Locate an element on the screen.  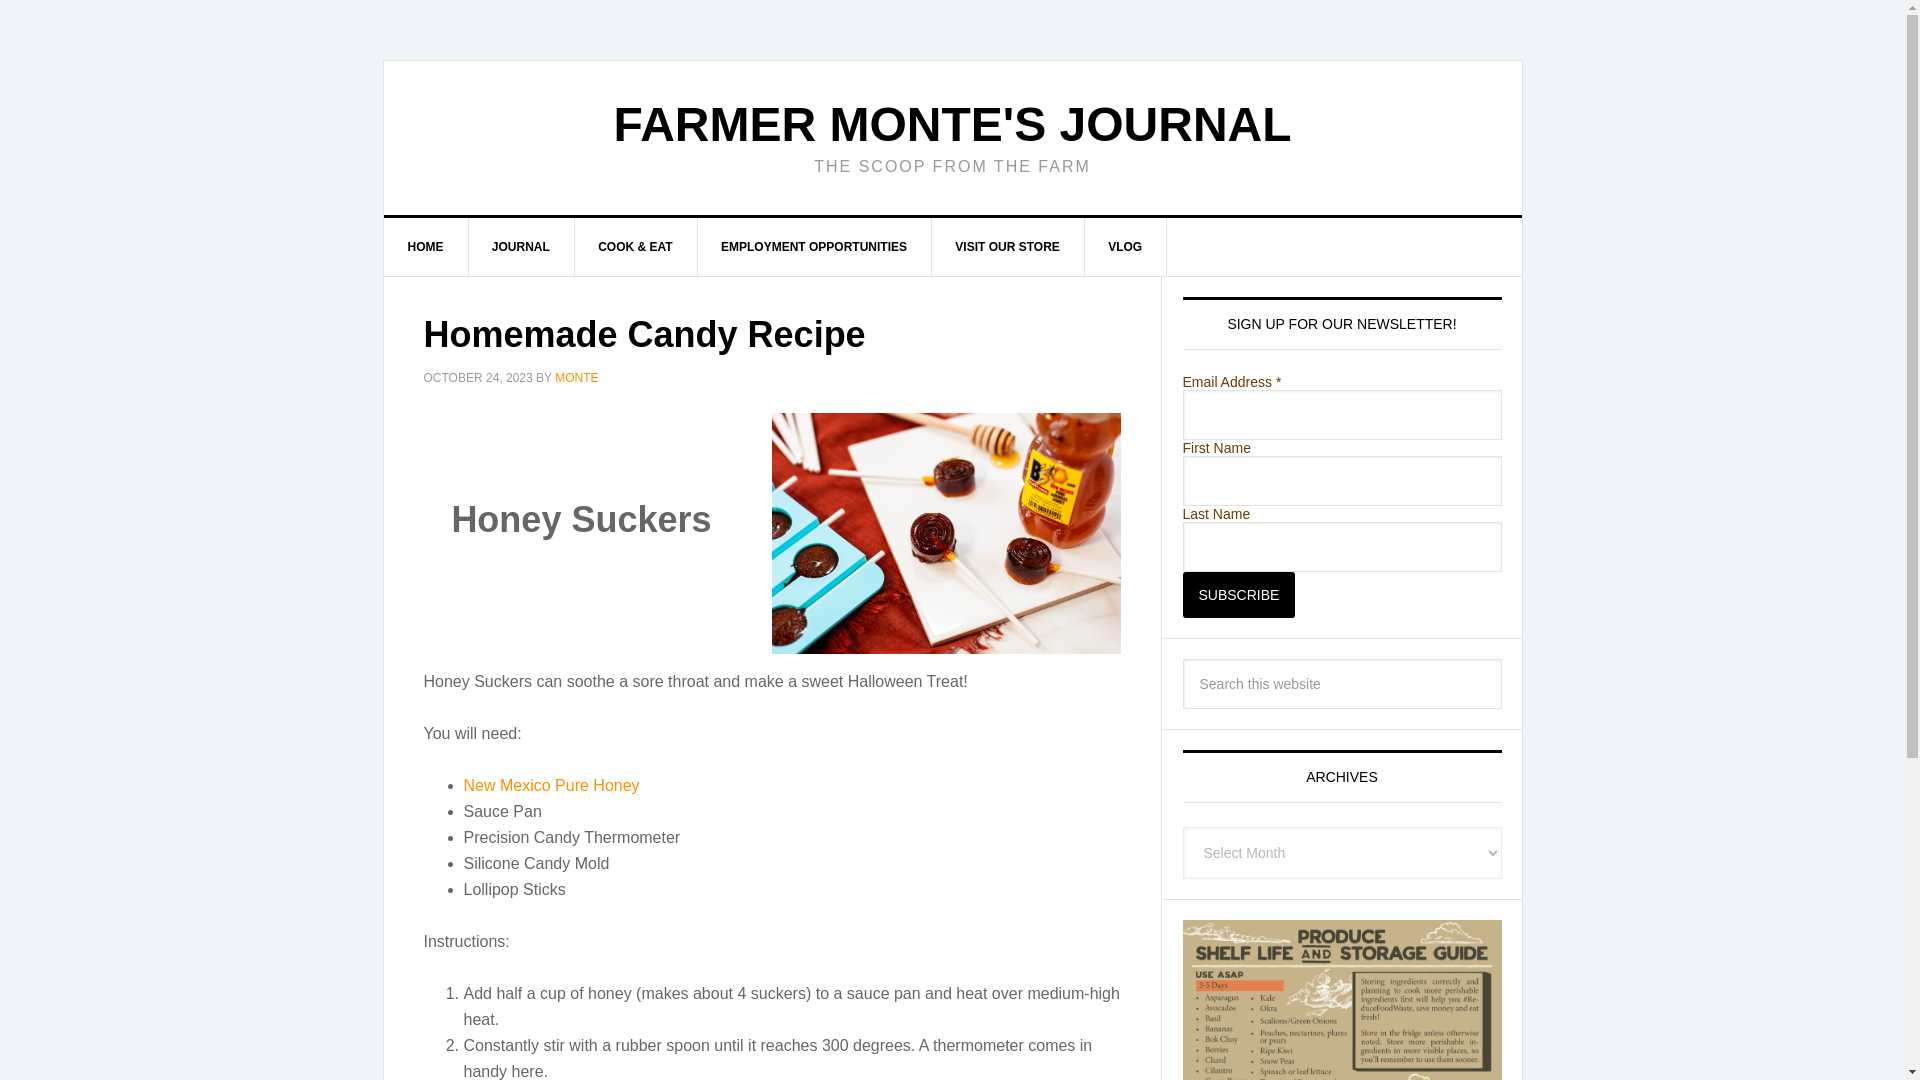
New Mexico Pure Honey is located at coordinates (552, 784).